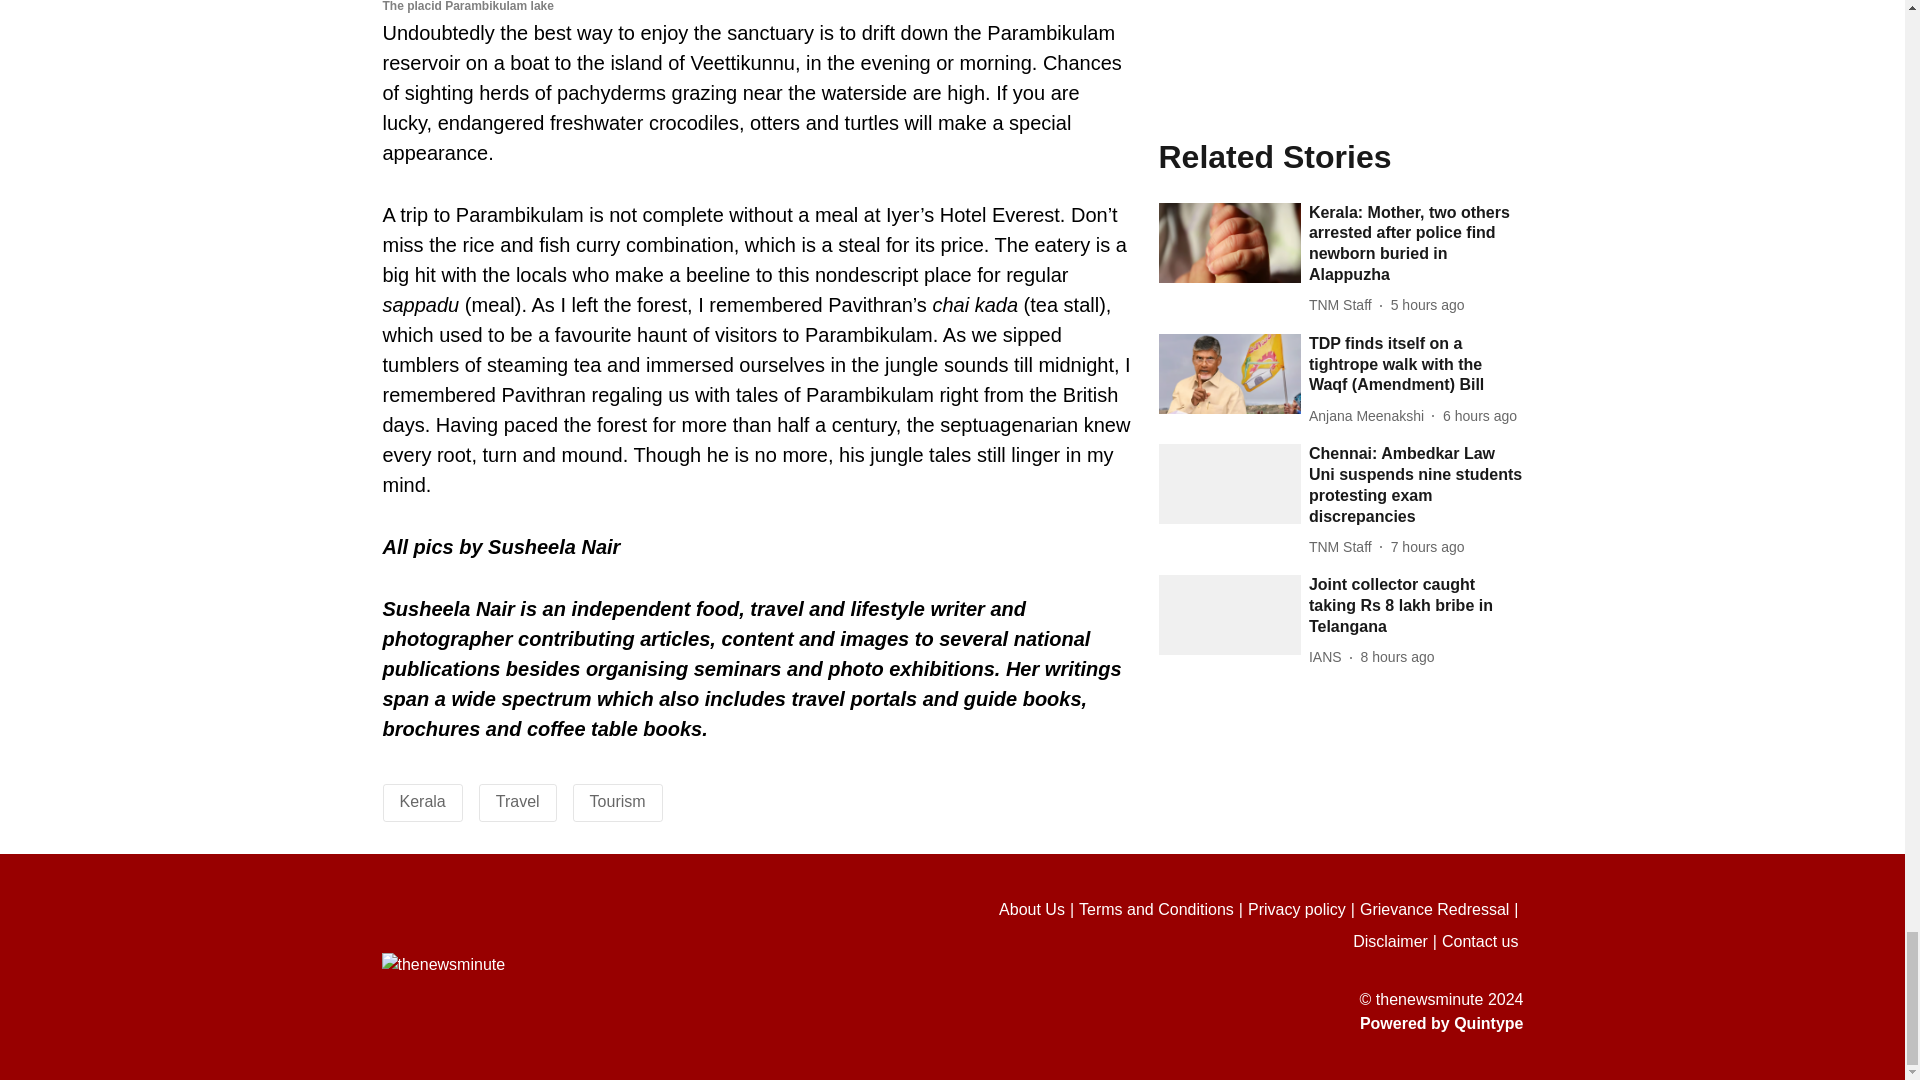 The width and height of the screenshot is (1920, 1080). What do you see at coordinates (422, 801) in the screenshot?
I see `Kerala` at bounding box center [422, 801].